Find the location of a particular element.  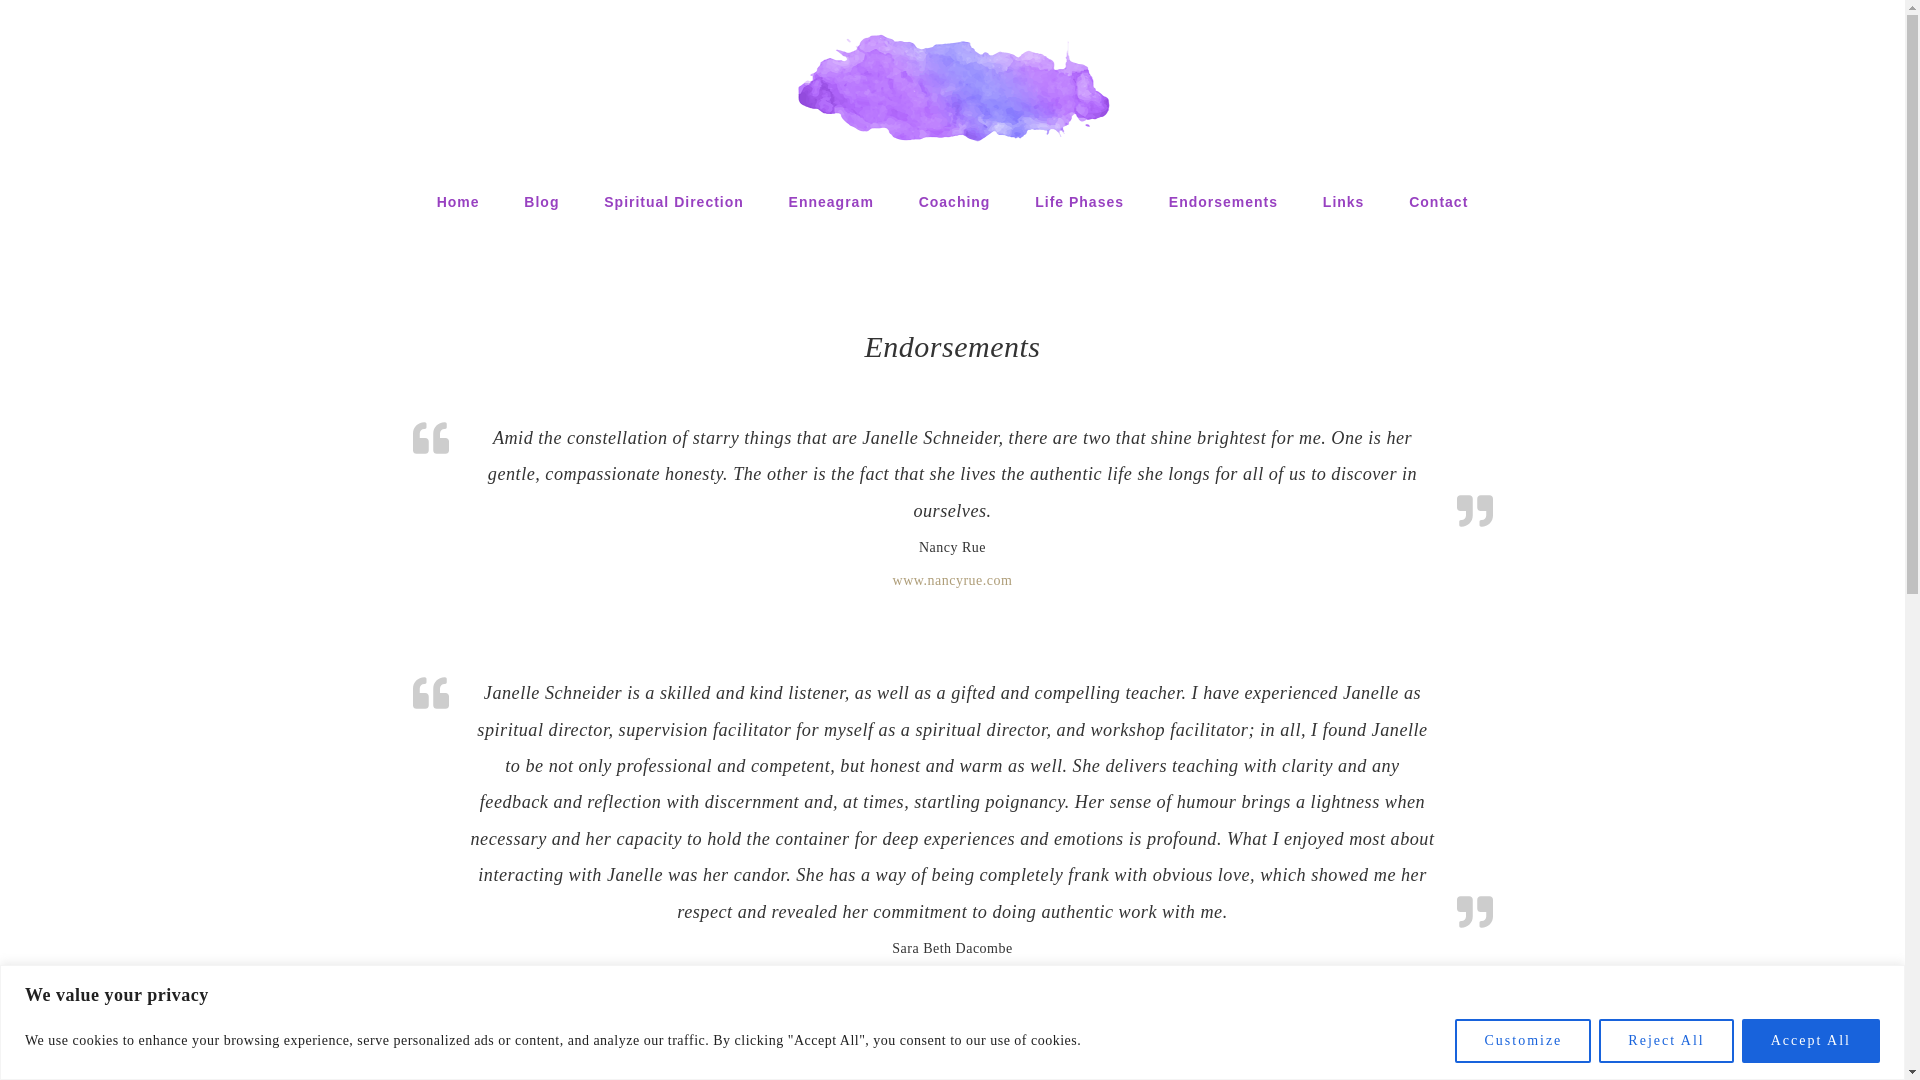

Home is located at coordinates (458, 201).